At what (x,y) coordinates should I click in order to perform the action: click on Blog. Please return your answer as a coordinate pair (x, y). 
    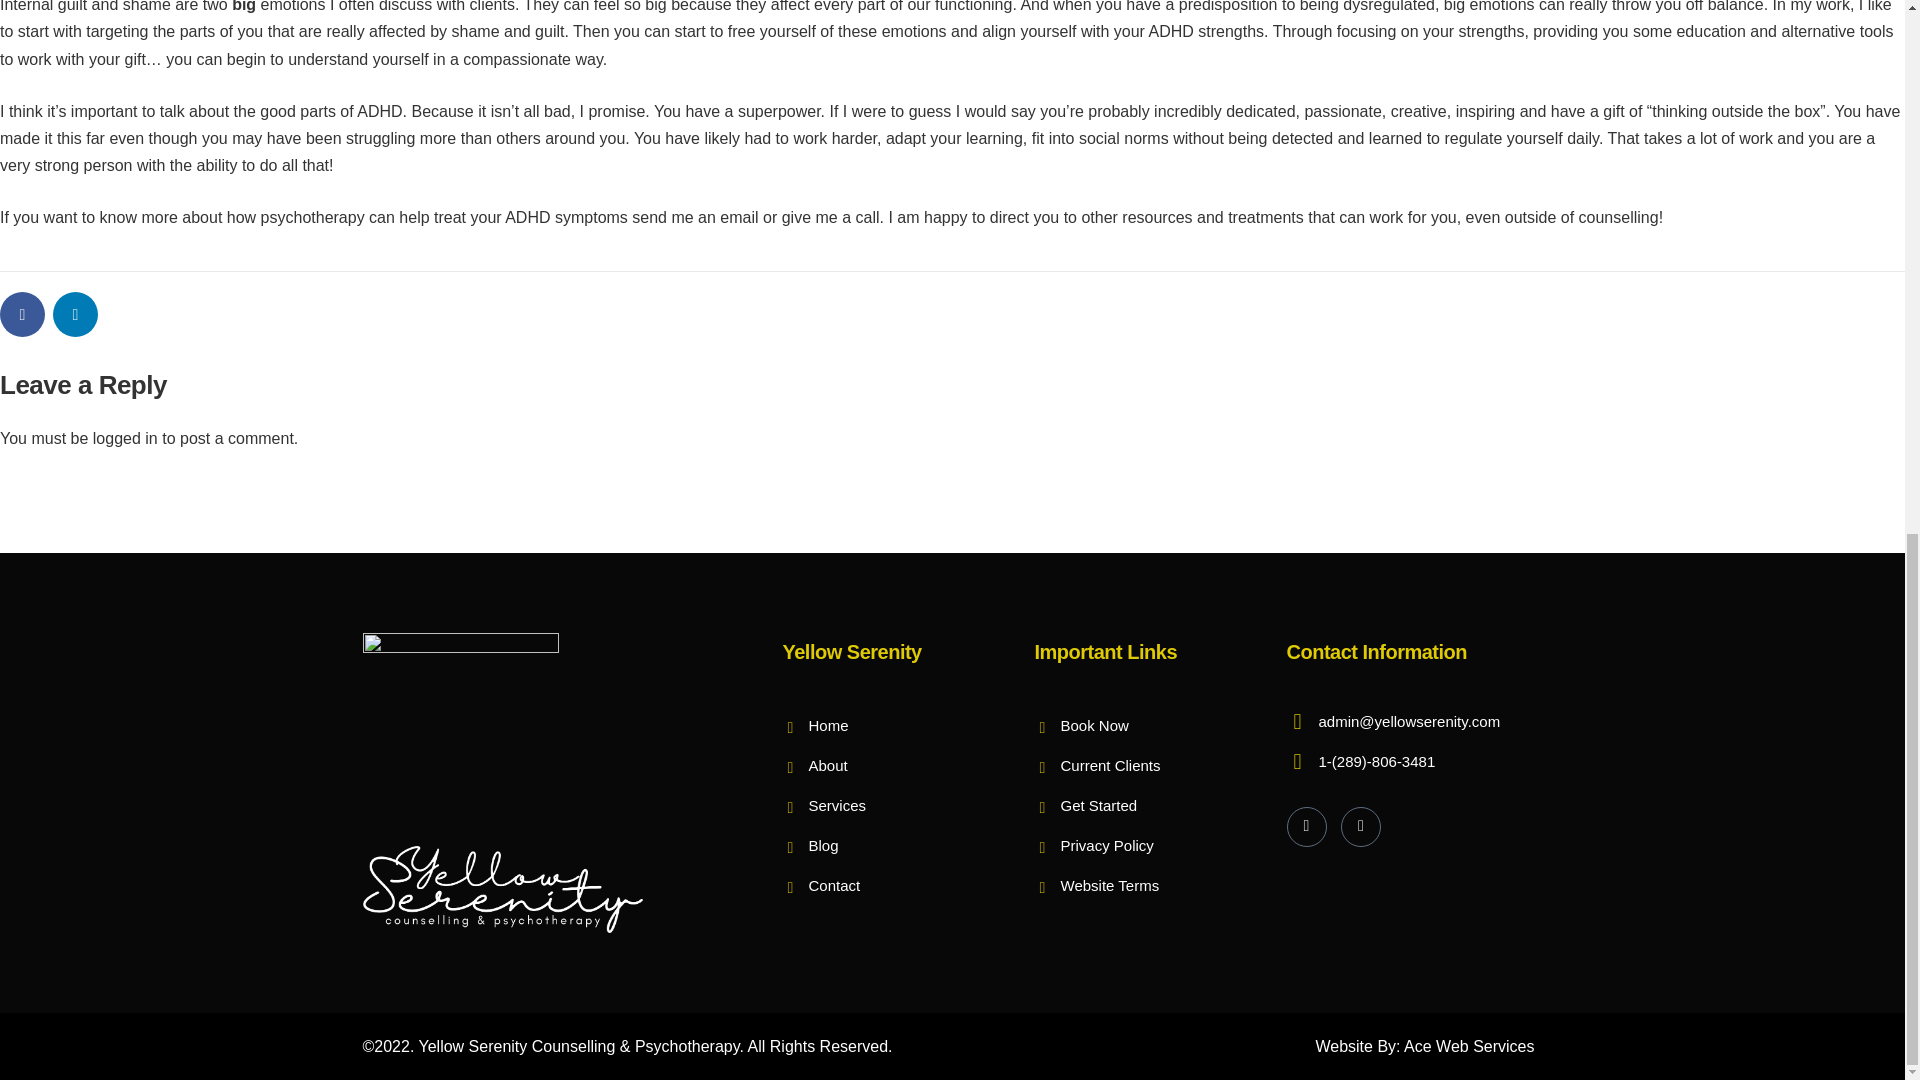
    Looking at the image, I should click on (809, 846).